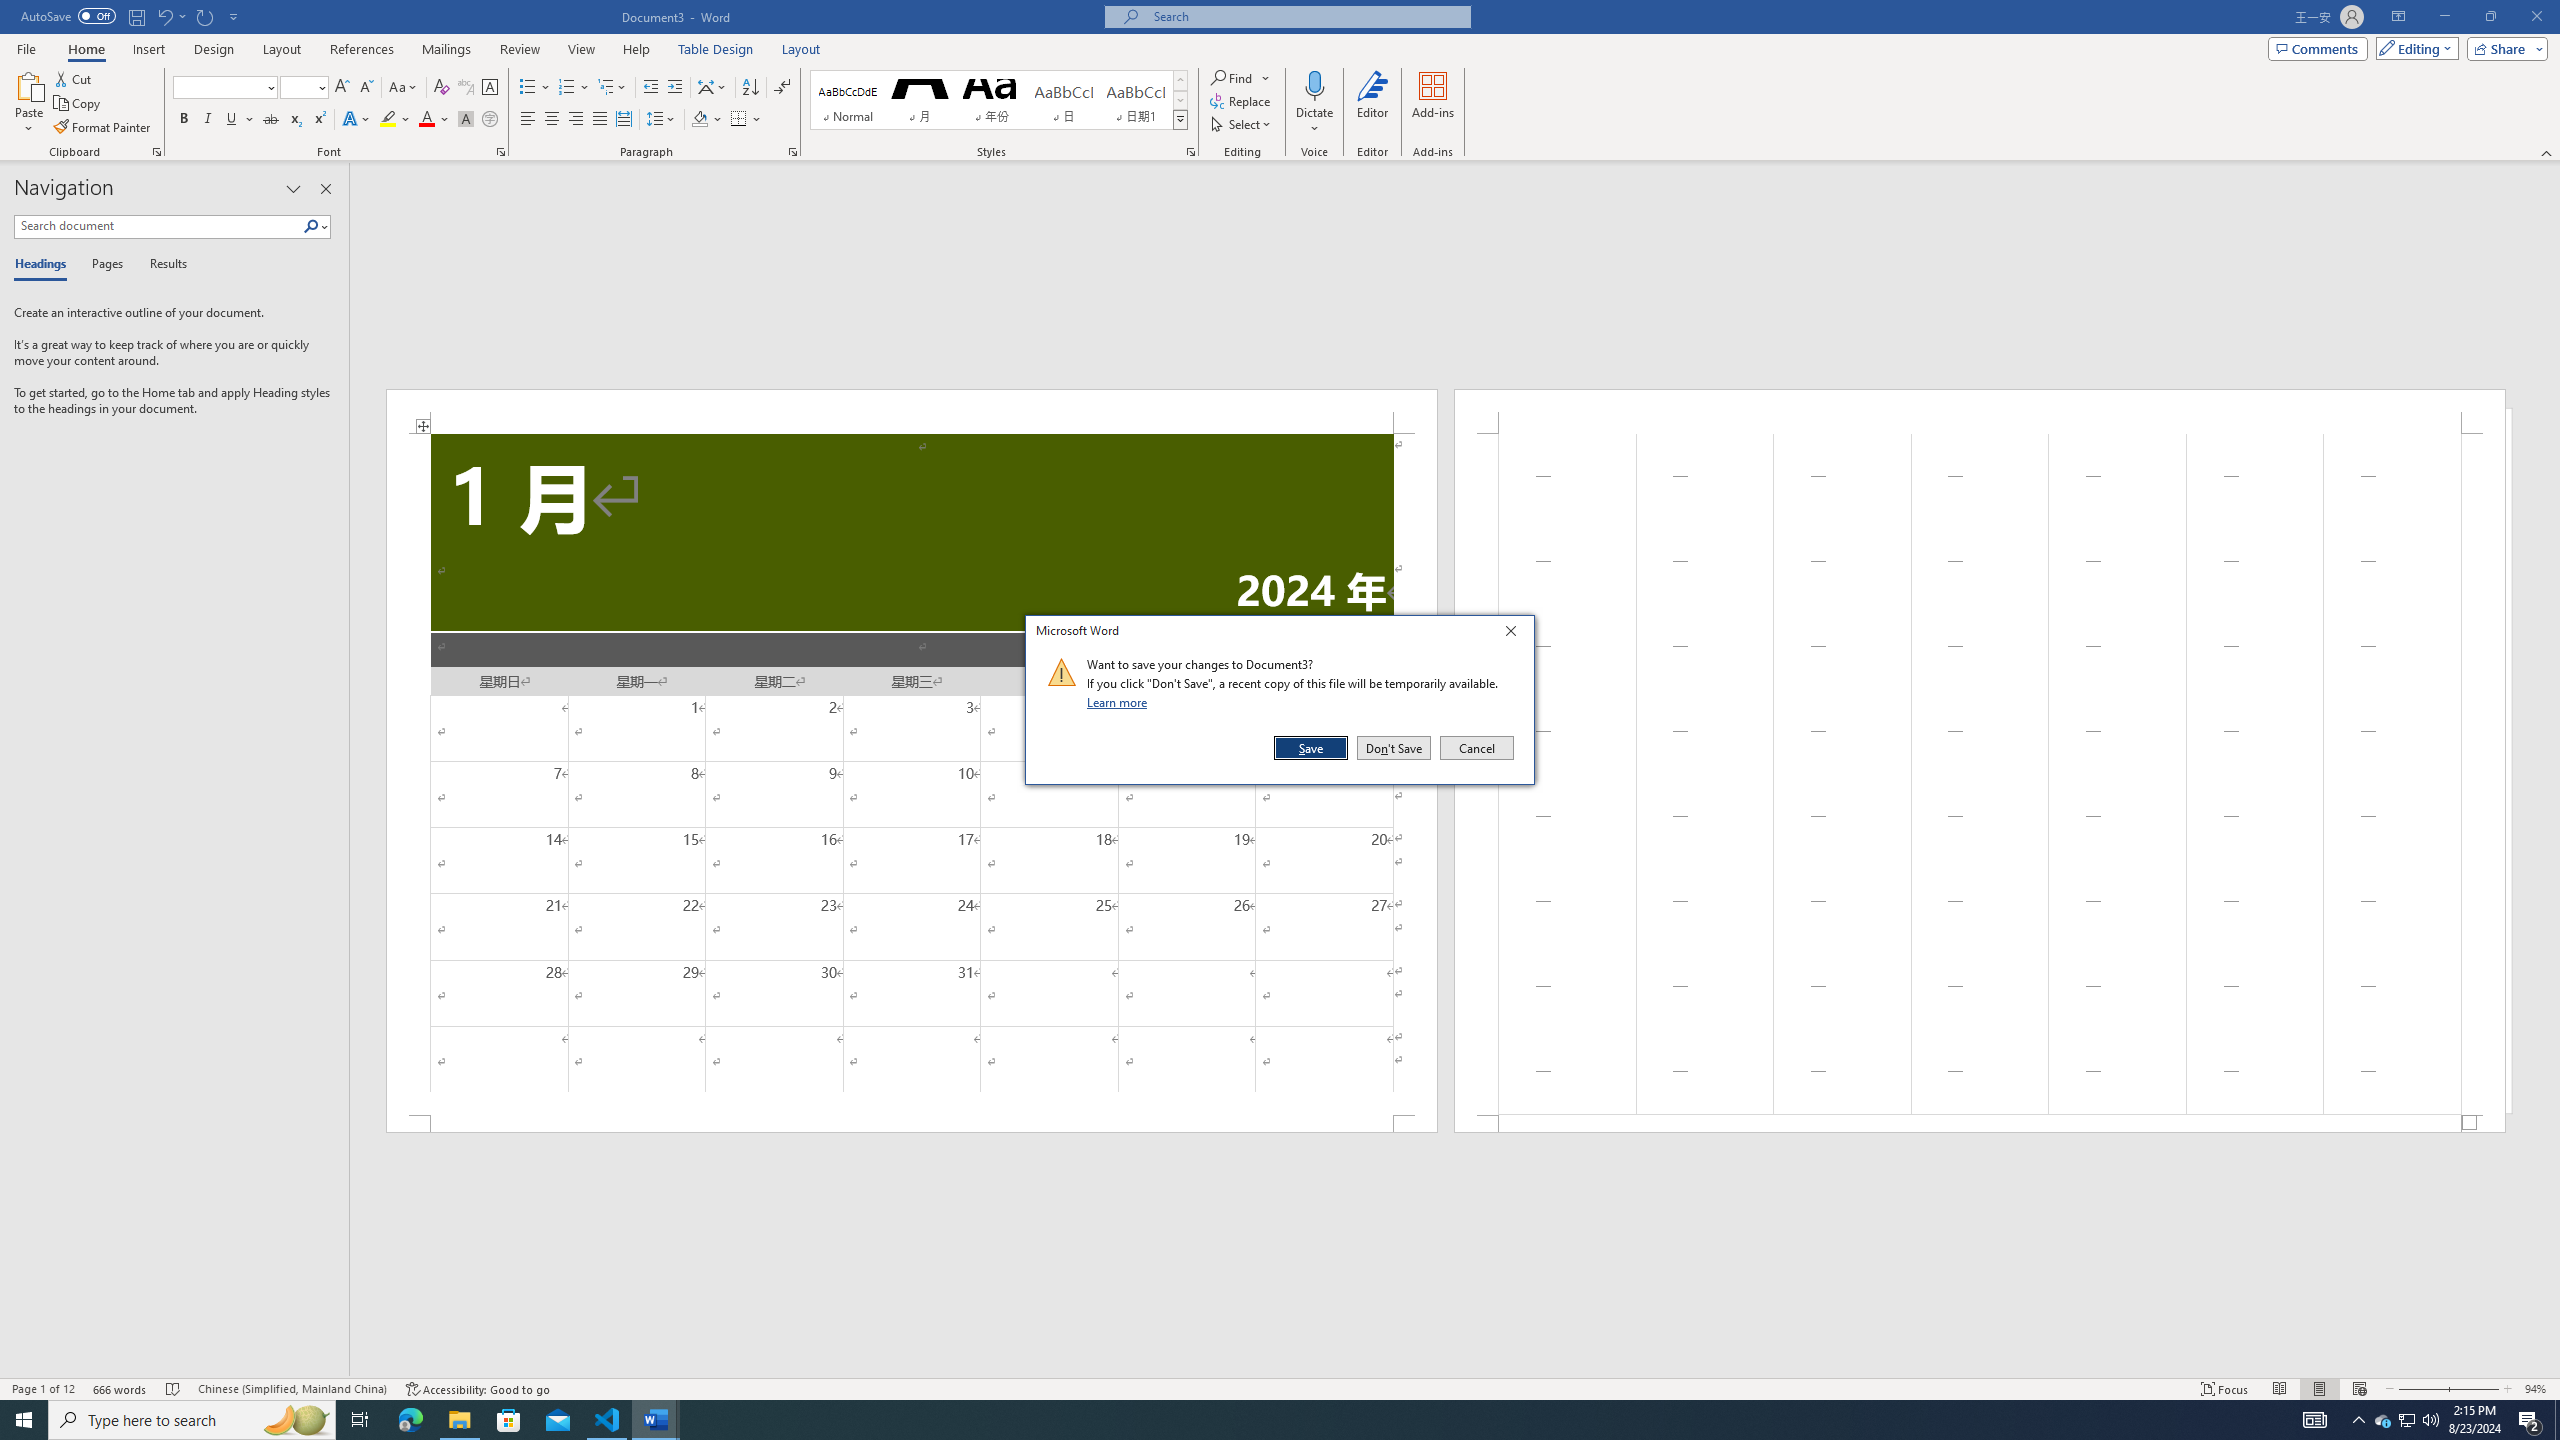 The image size is (2560, 1440). Describe the element at coordinates (156, 152) in the screenshot. I see `Office Clipboard...` at that location.